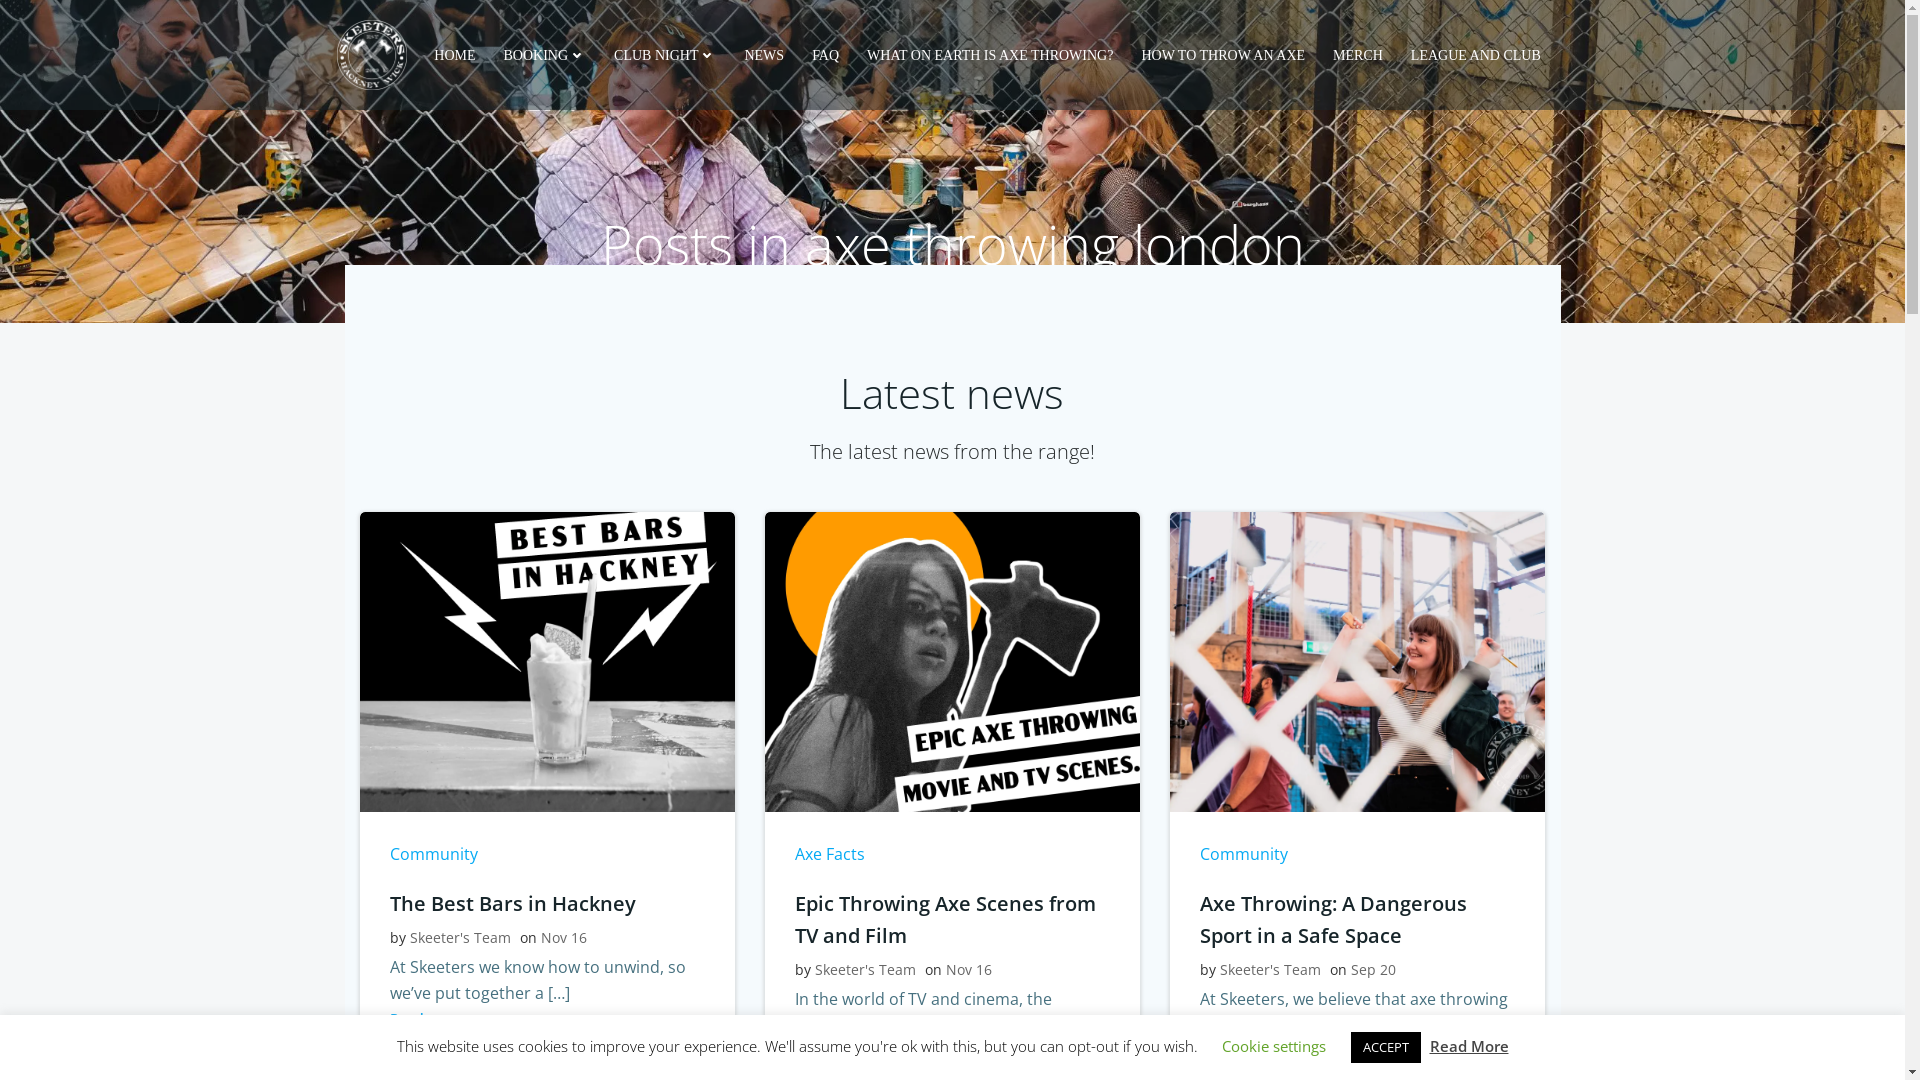 Image resolution: width=1920 pixels, height=1080 pixels. I want to click on Nov 16, so click(563, 938).